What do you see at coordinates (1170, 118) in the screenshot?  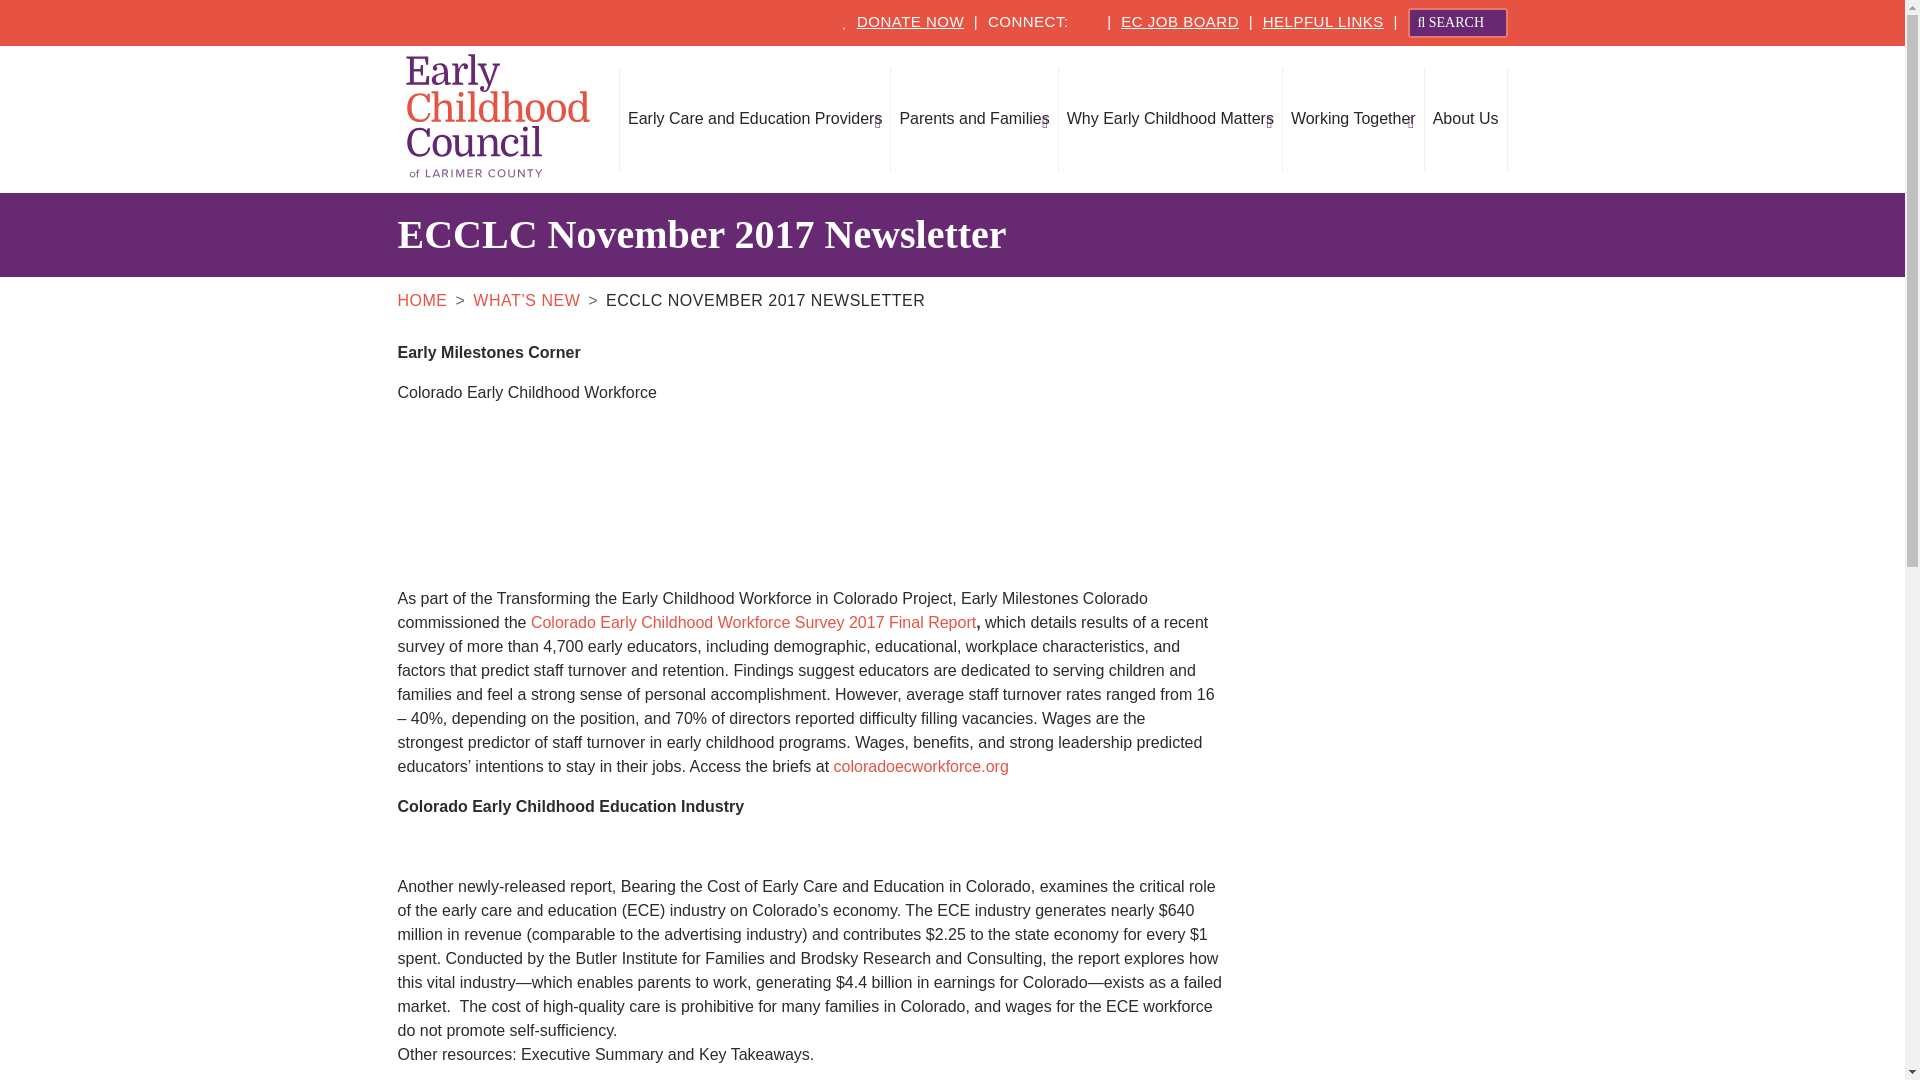 I see `Why Early Childhood Matters` at bounding box center [1170, 118].